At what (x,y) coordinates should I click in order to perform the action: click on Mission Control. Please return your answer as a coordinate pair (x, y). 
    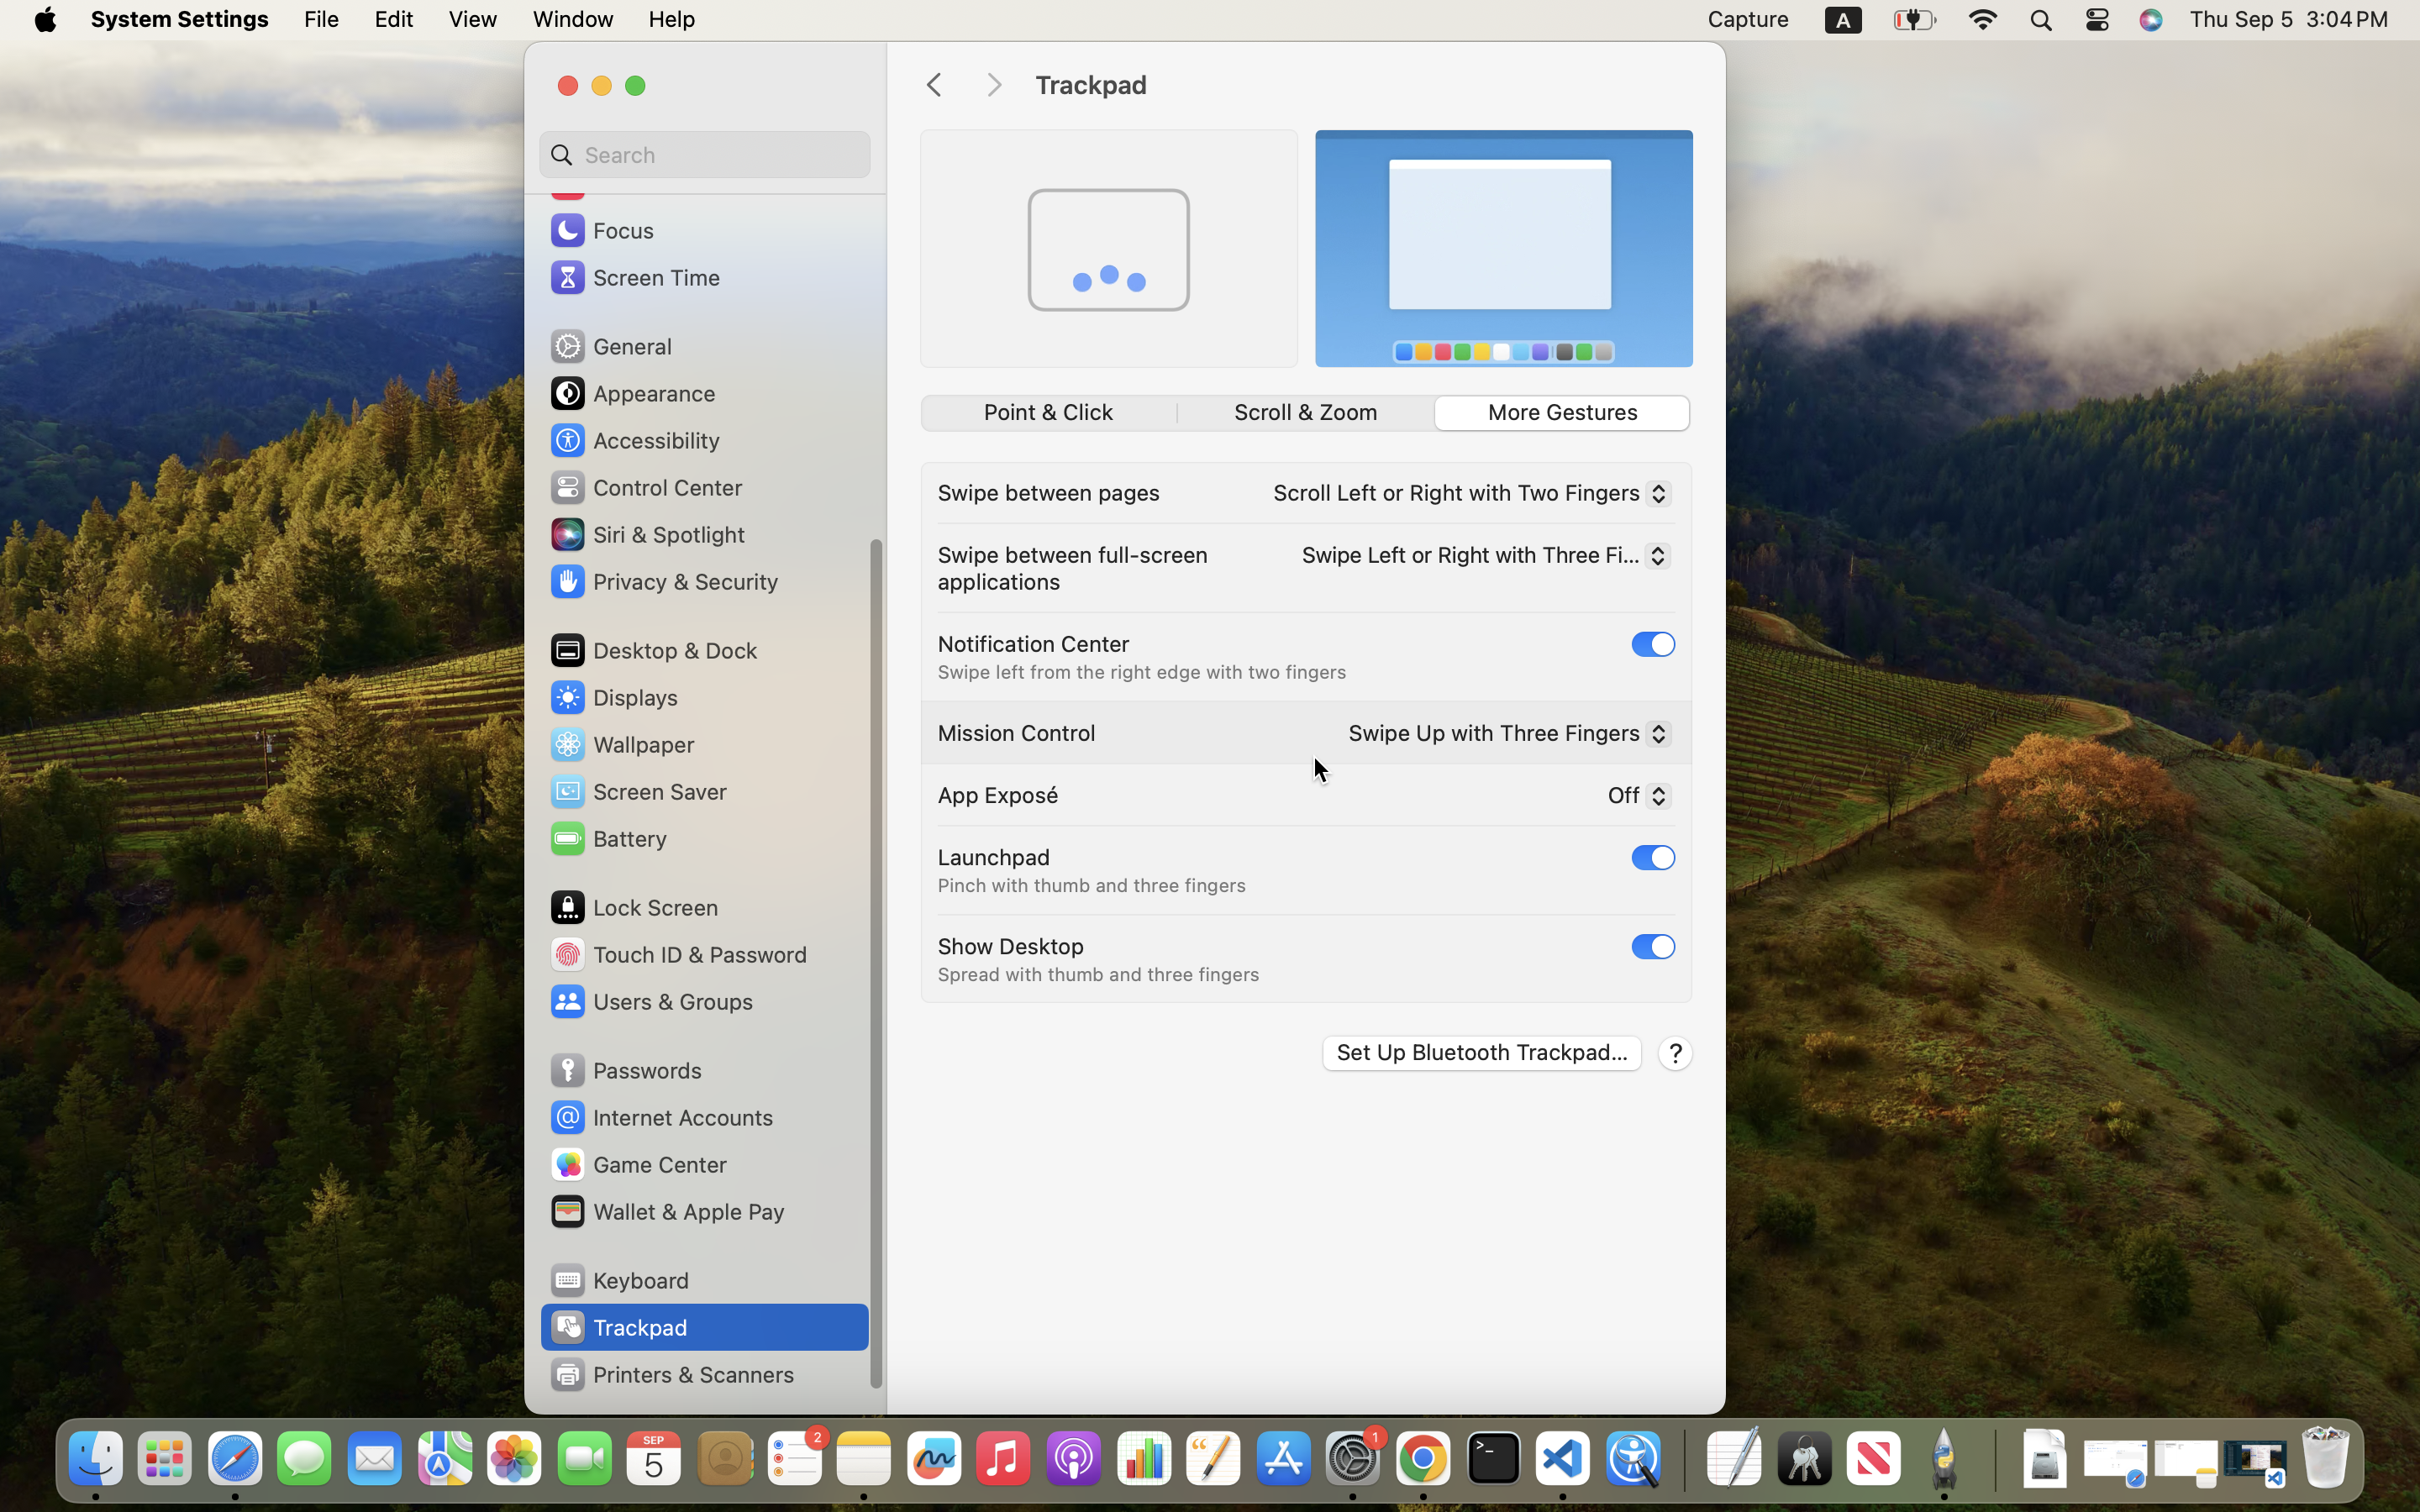
    Looking at the image, I should click on (1017, 732).